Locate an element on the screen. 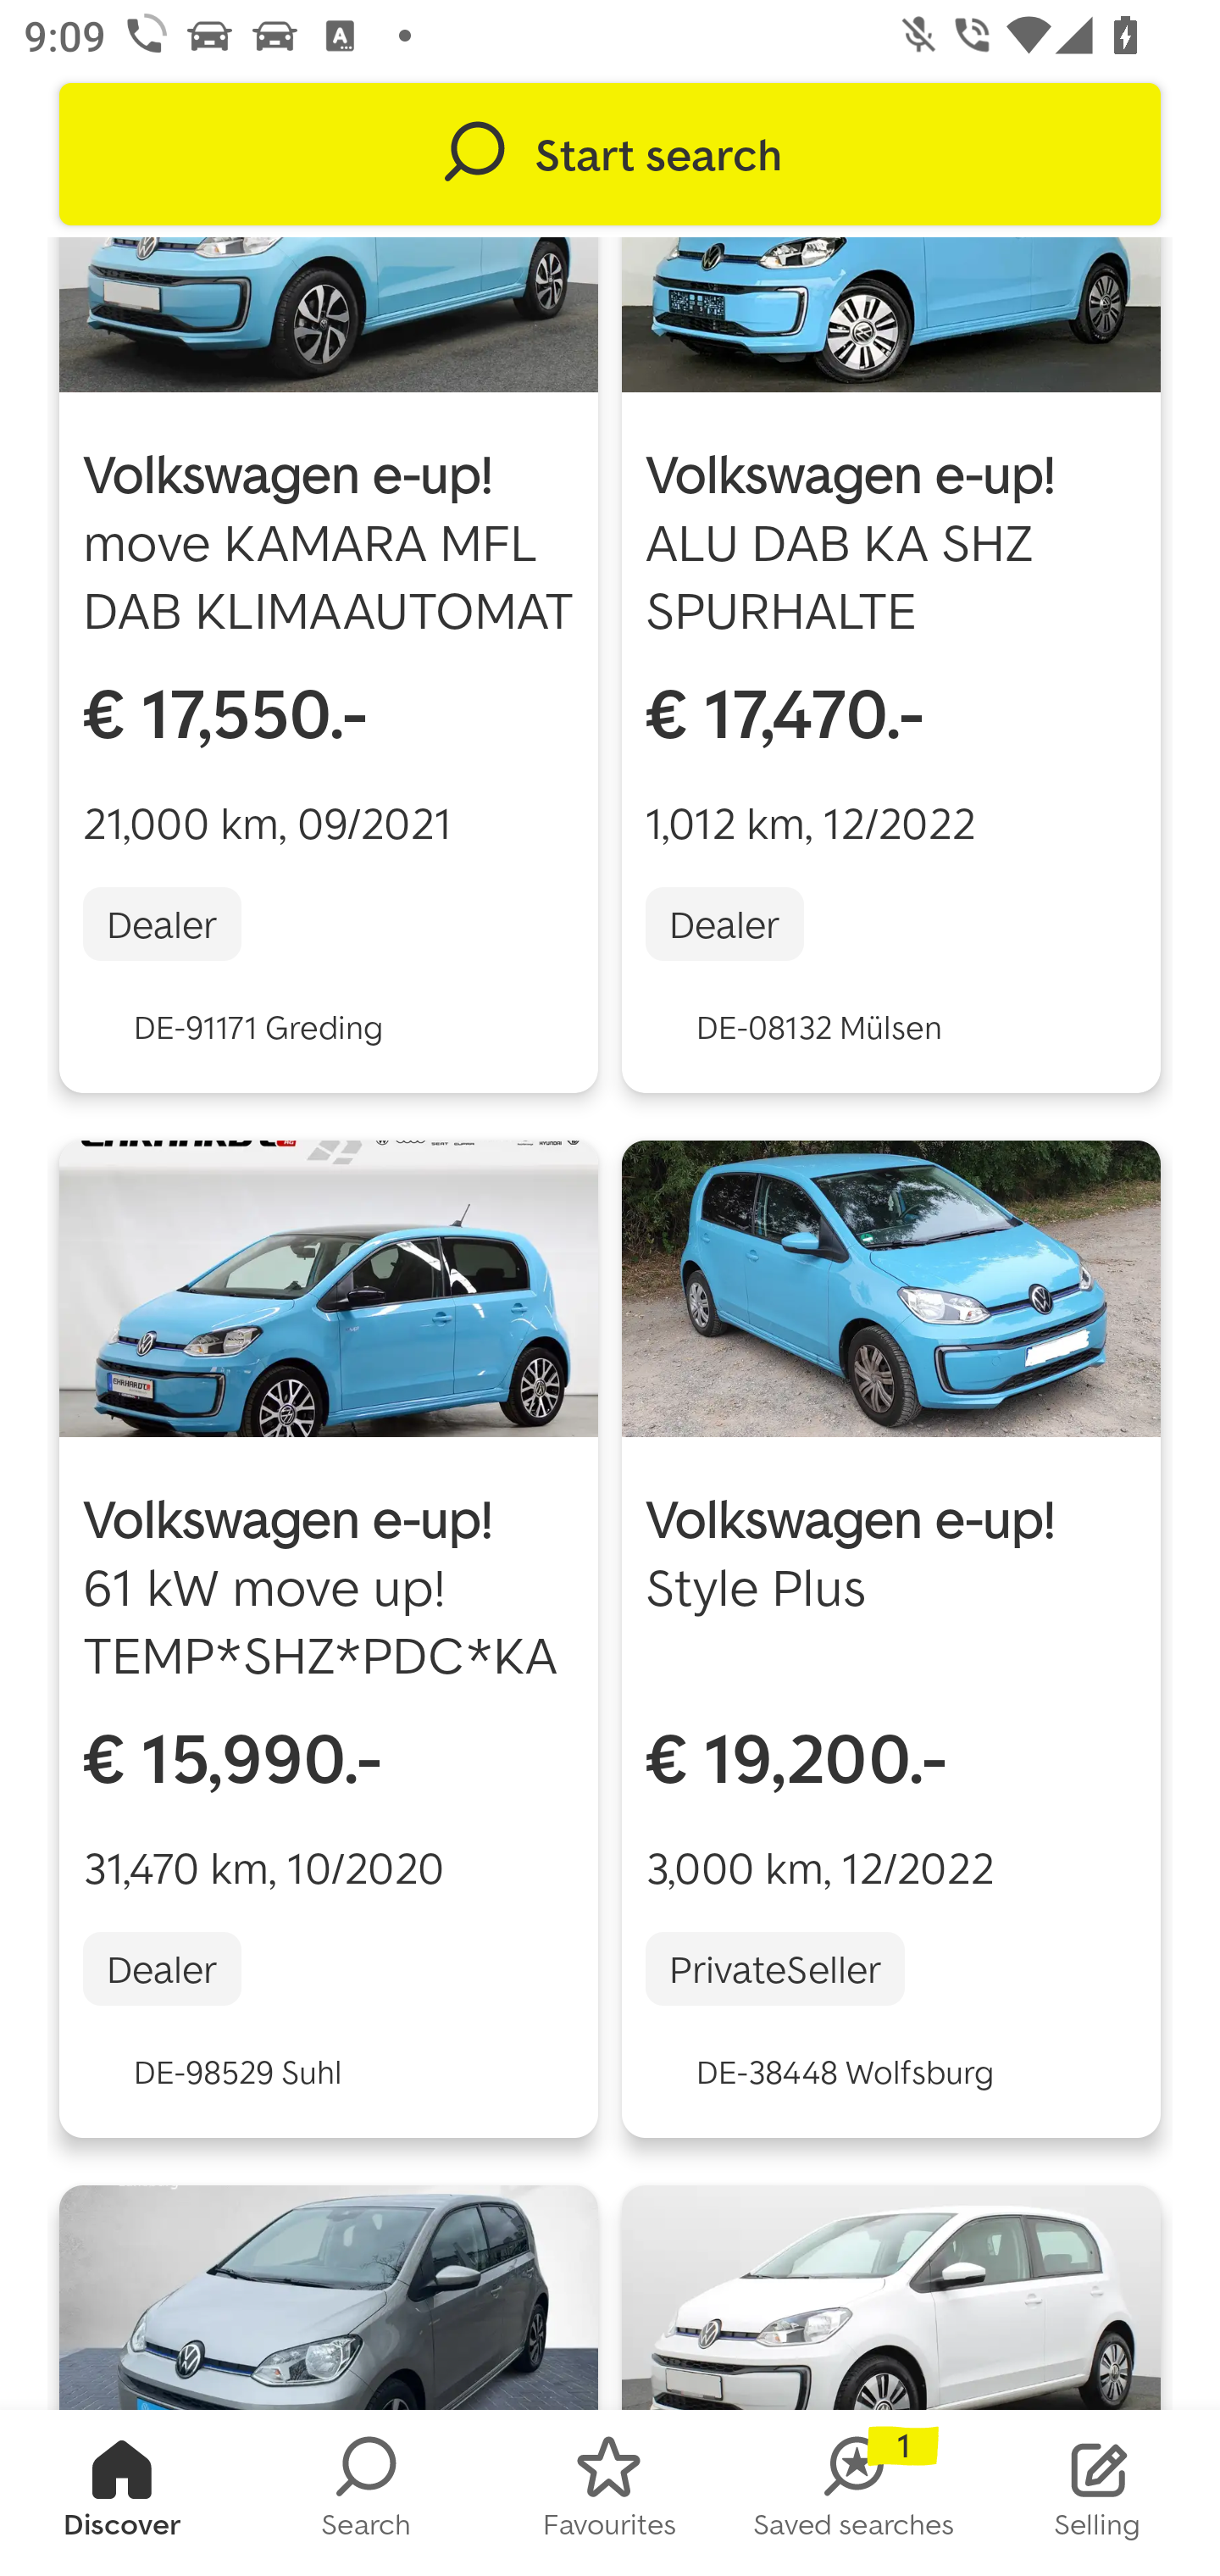 The image size is (1220, 2576). SAVED_SEARCHES Saved searches 1 is located at coordinates (854, 2493).